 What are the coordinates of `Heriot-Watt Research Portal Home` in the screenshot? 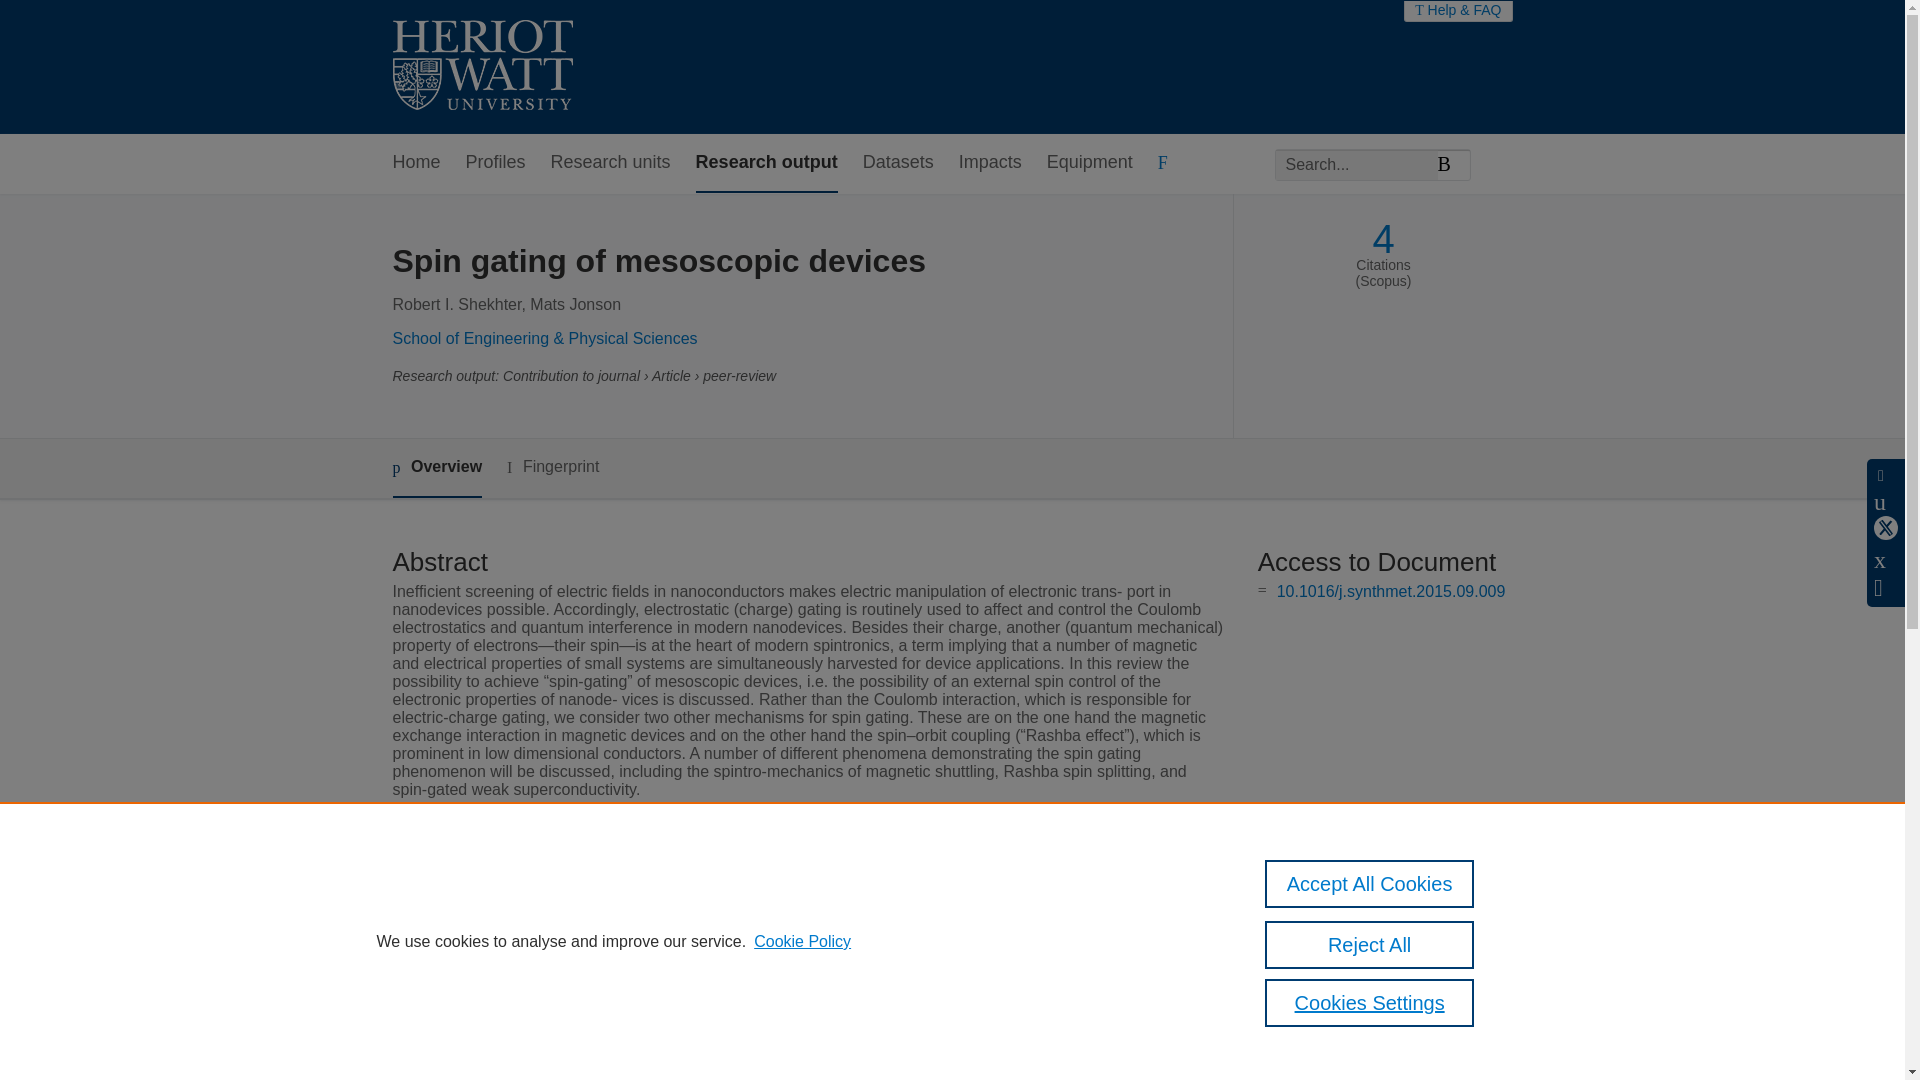 It's located at (482, 67).